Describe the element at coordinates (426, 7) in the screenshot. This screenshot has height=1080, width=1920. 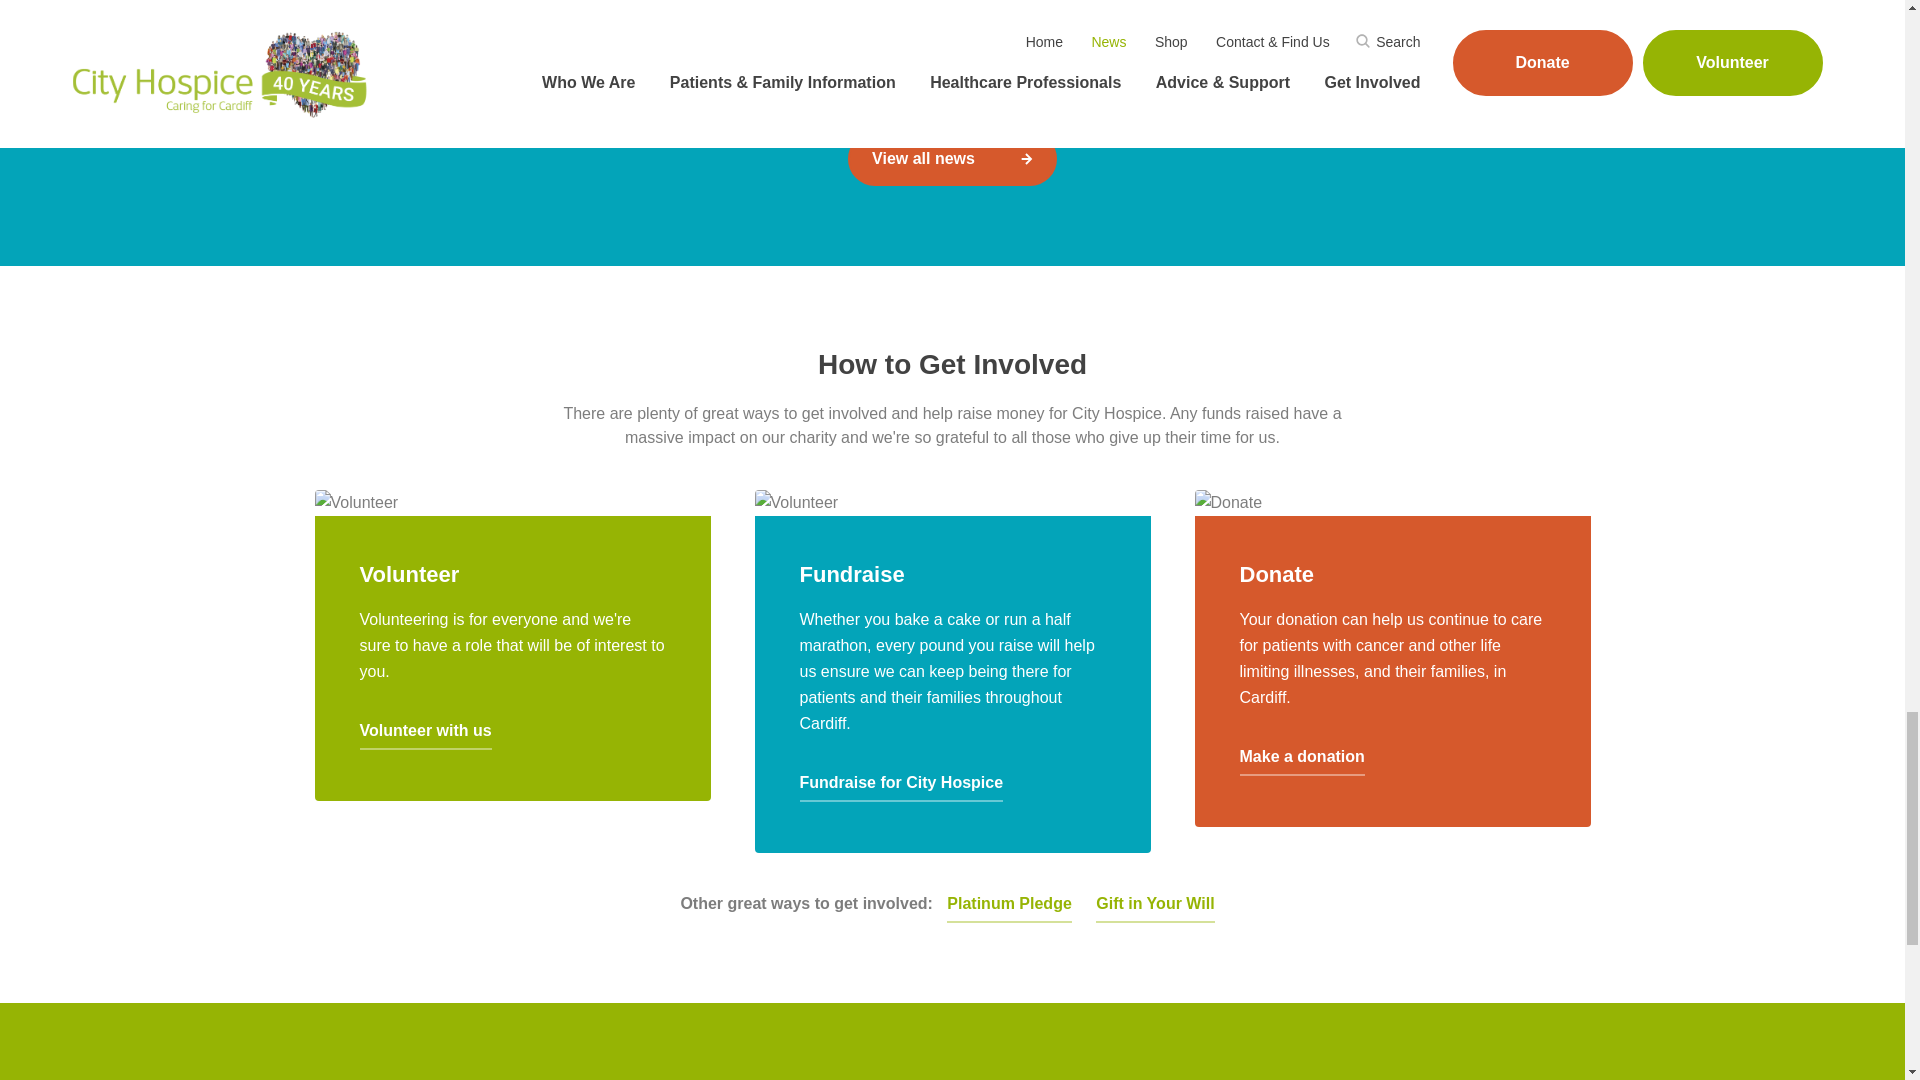
I see `Continue reading` at that location.